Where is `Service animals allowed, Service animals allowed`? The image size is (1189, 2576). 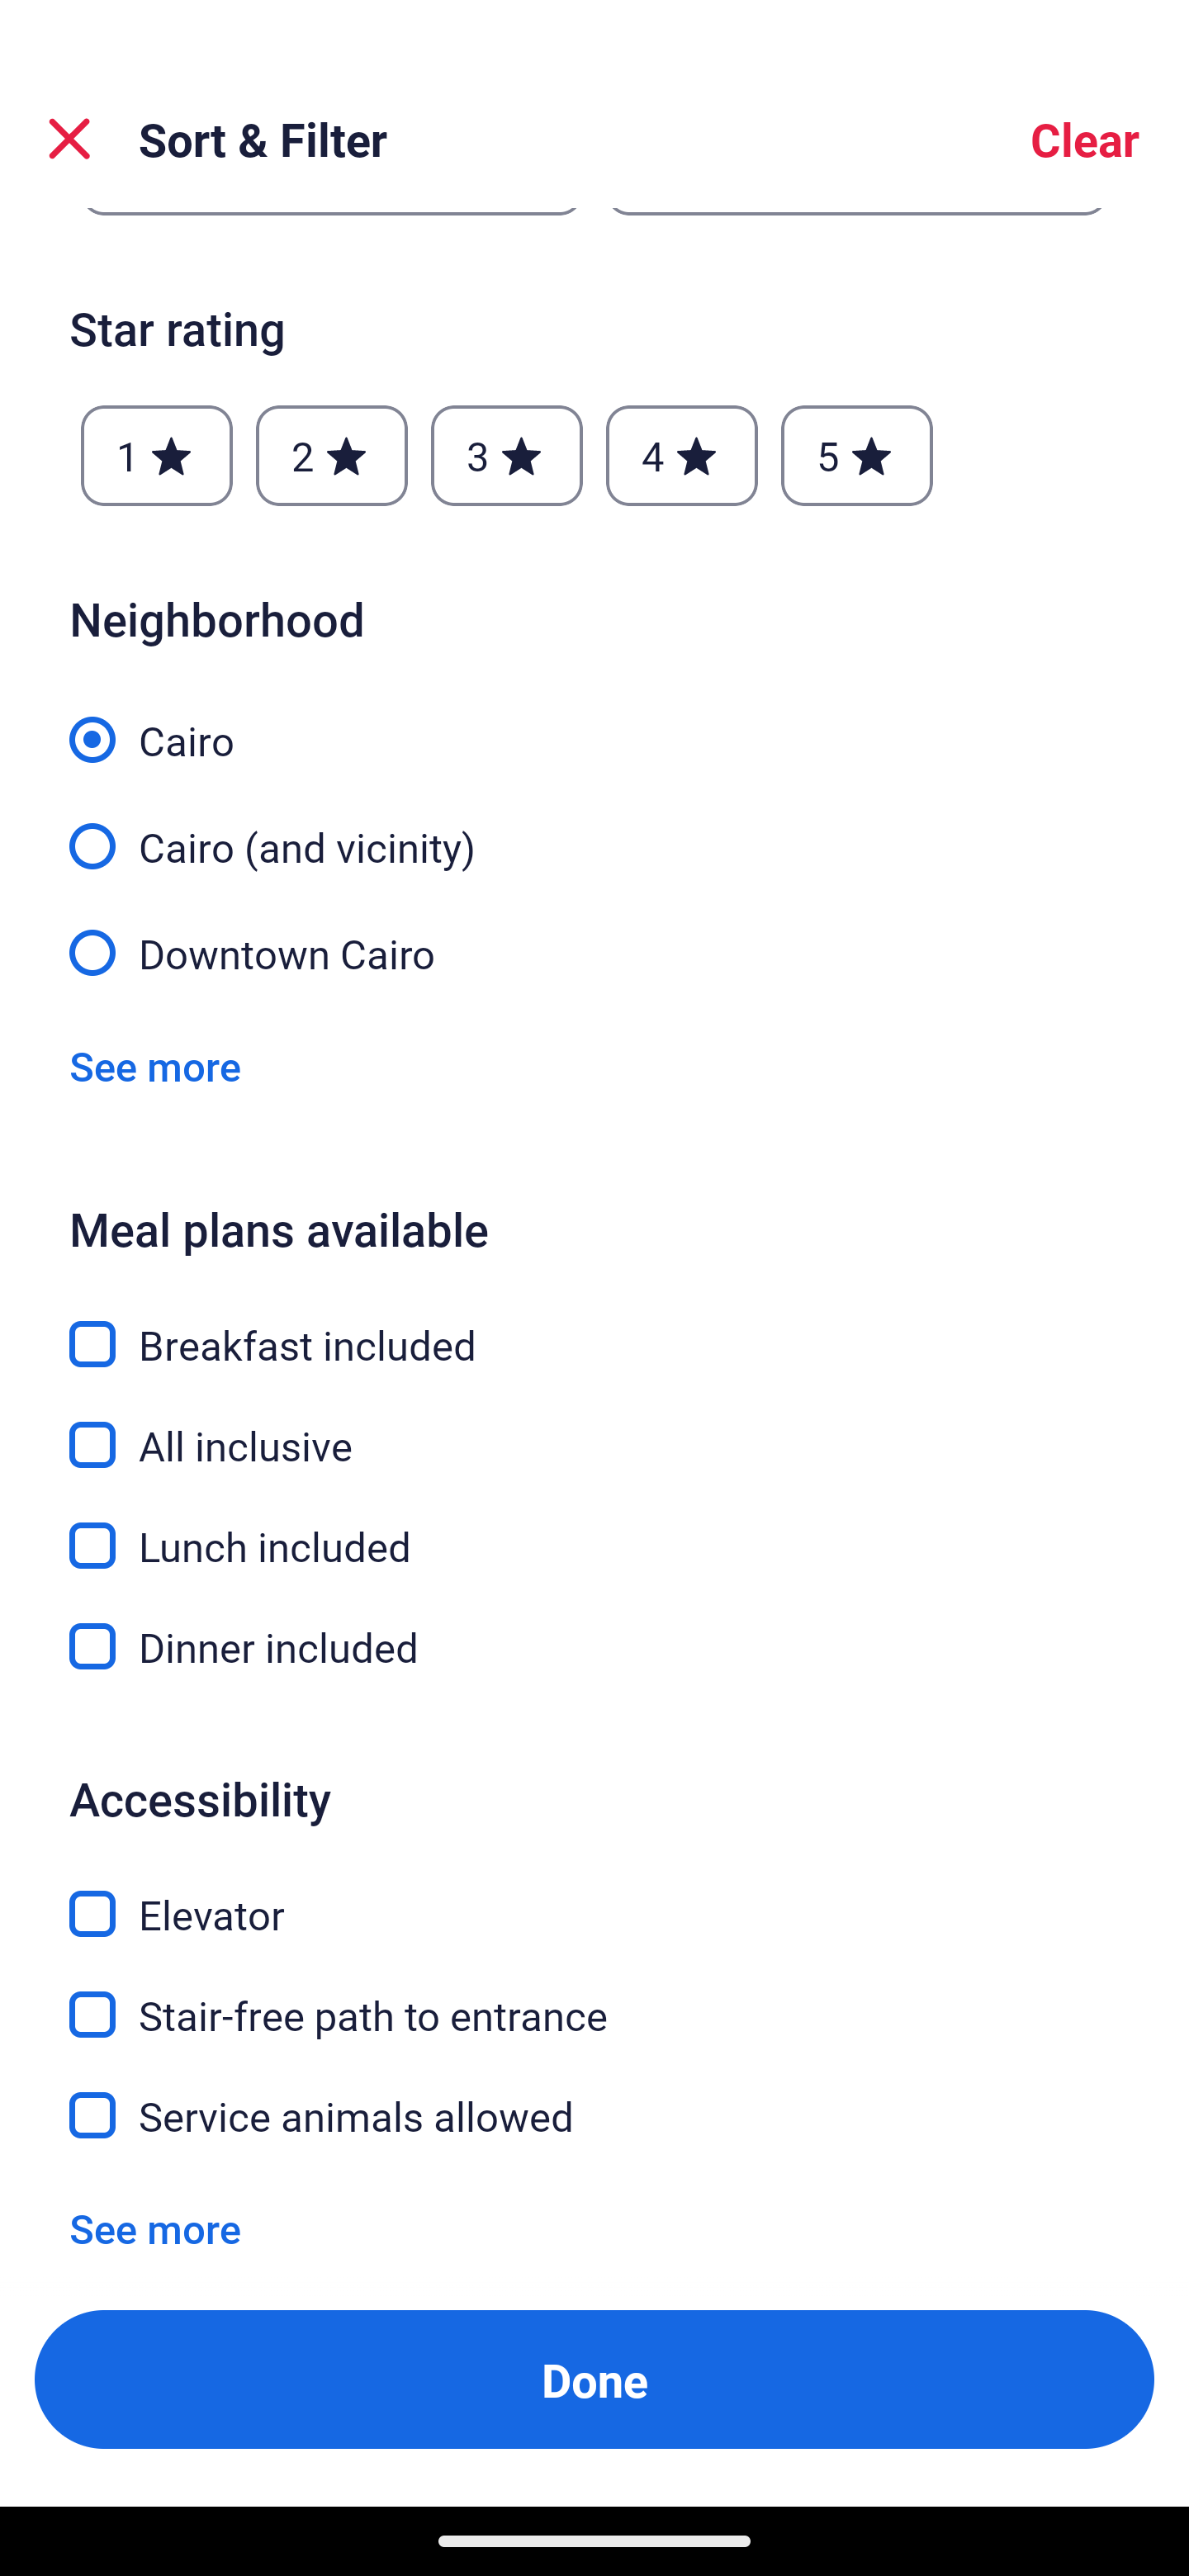
Service animals allowed, Service animals allowed is located at coordinates (594, 2115).